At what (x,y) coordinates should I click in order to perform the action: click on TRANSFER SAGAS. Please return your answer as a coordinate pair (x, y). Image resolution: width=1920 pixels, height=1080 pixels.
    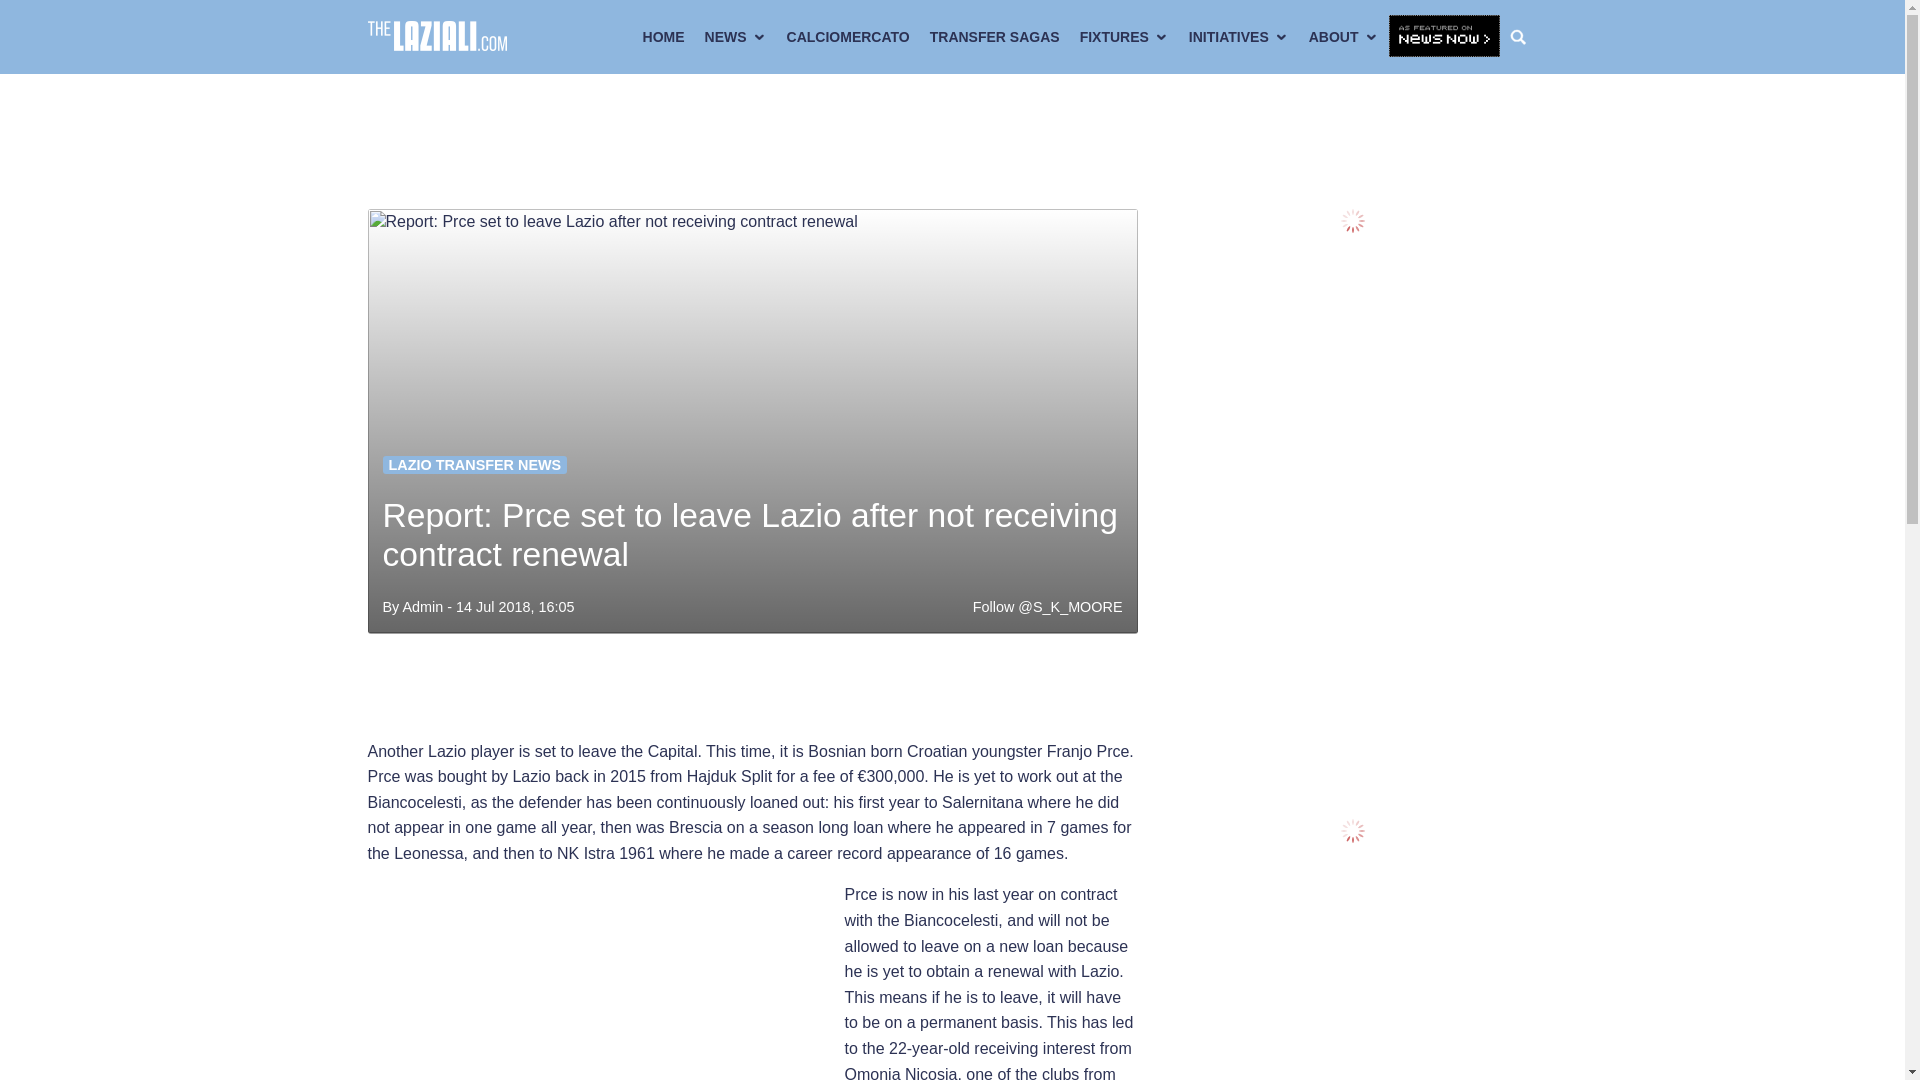
    Looking at the image, I should click on (994, 37).